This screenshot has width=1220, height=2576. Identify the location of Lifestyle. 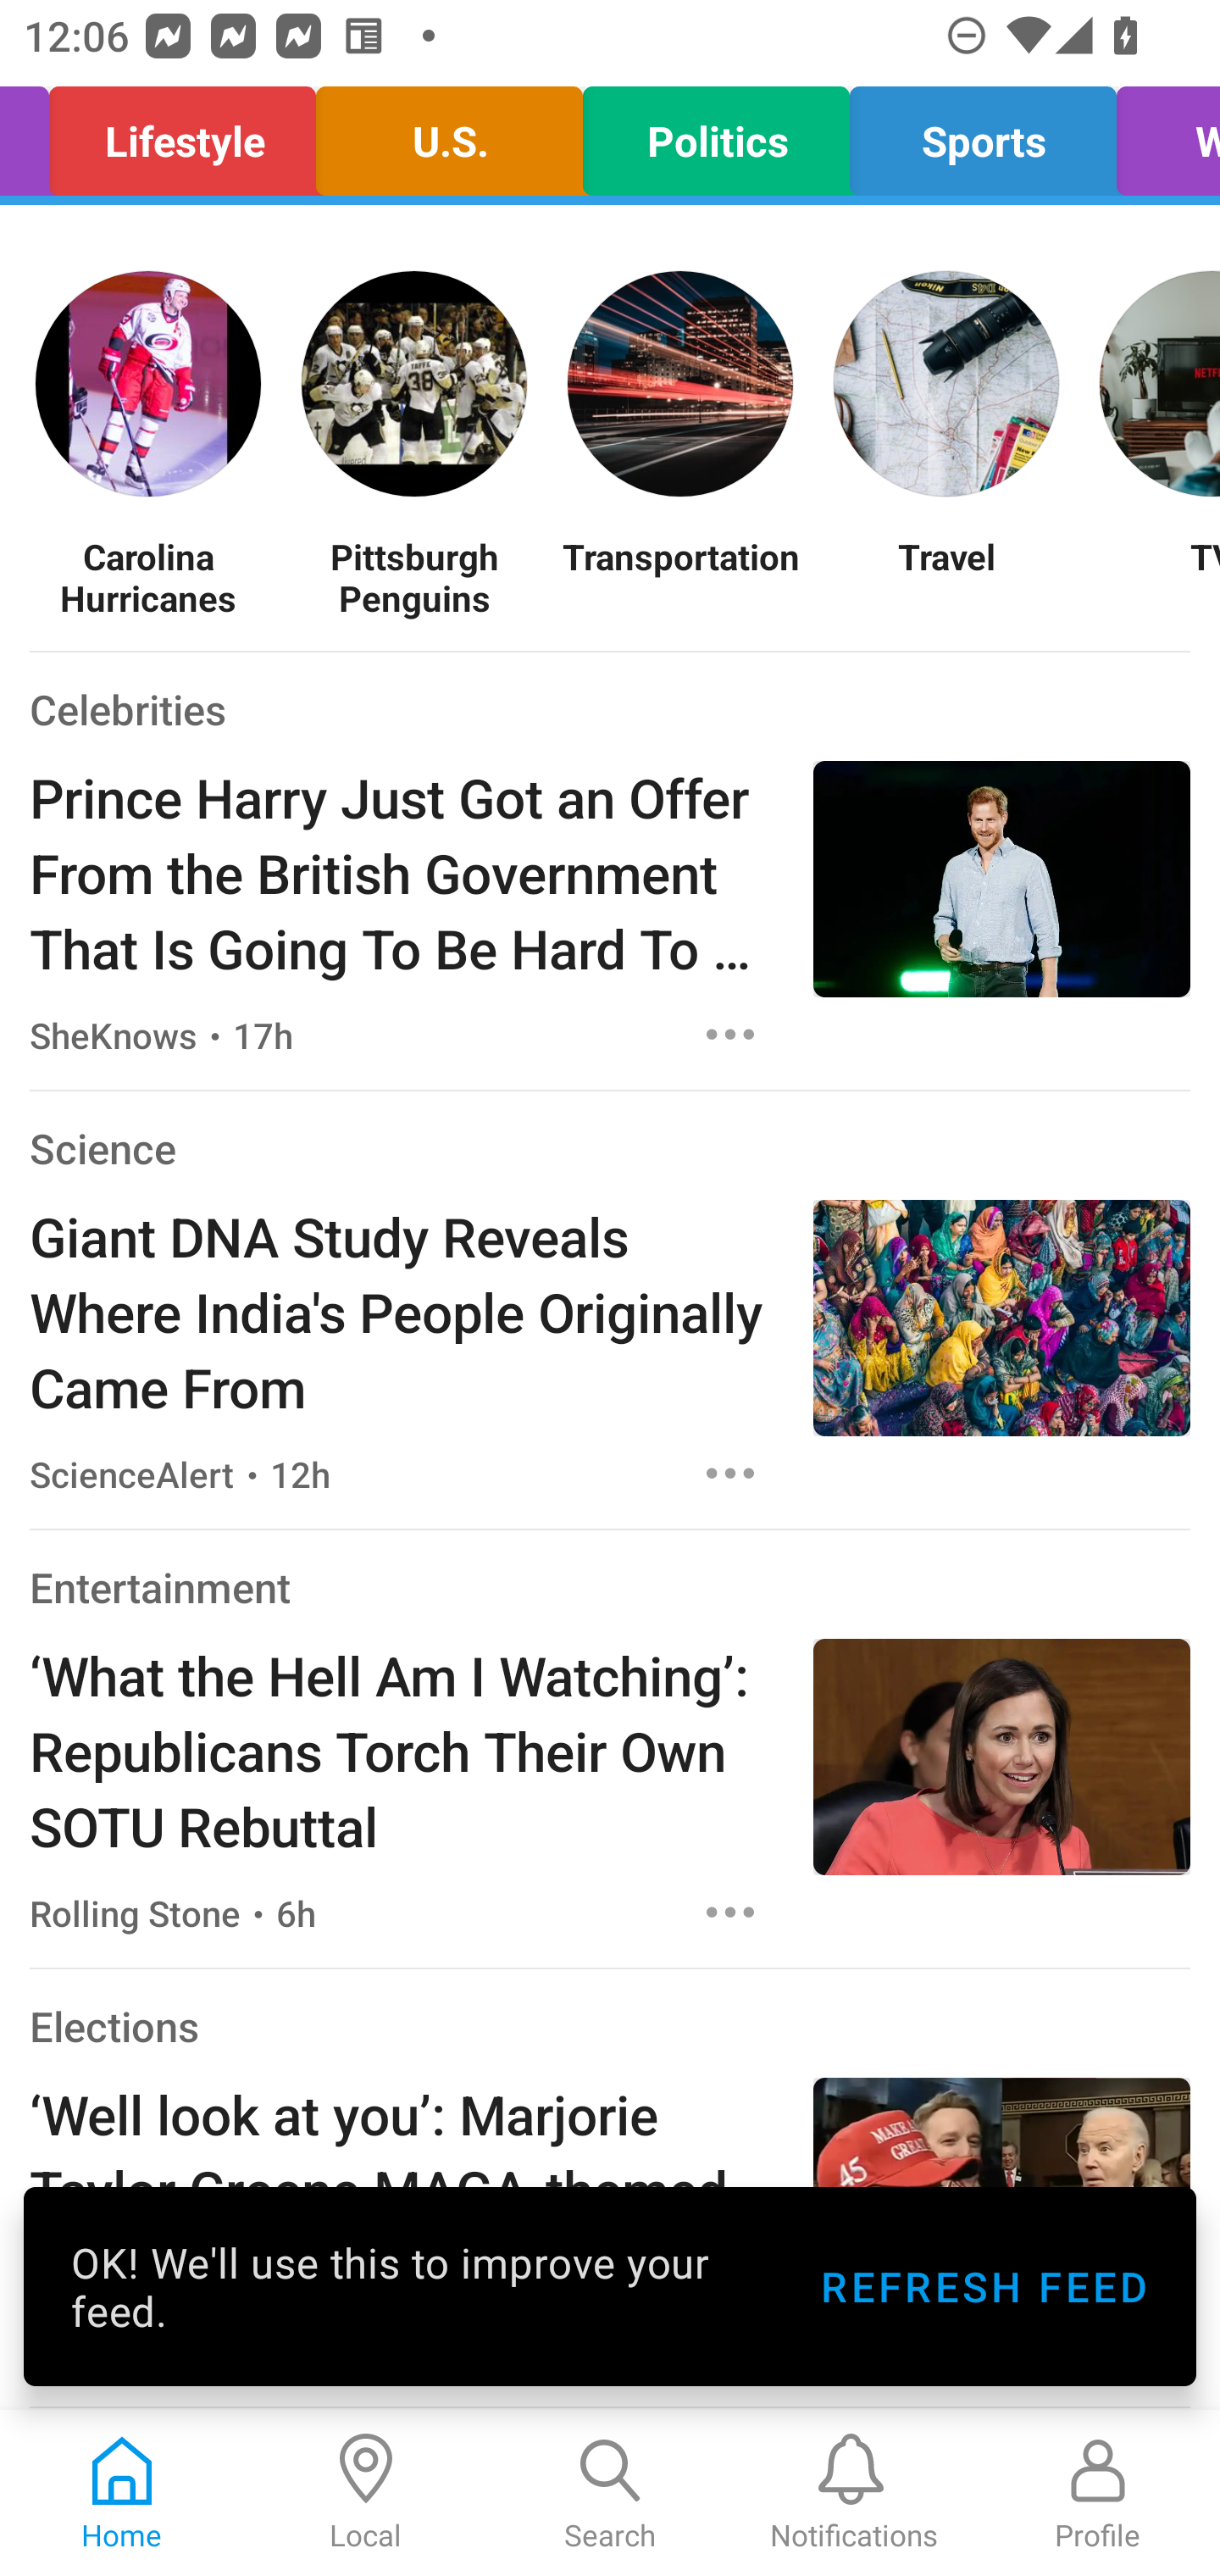
(183, 134).